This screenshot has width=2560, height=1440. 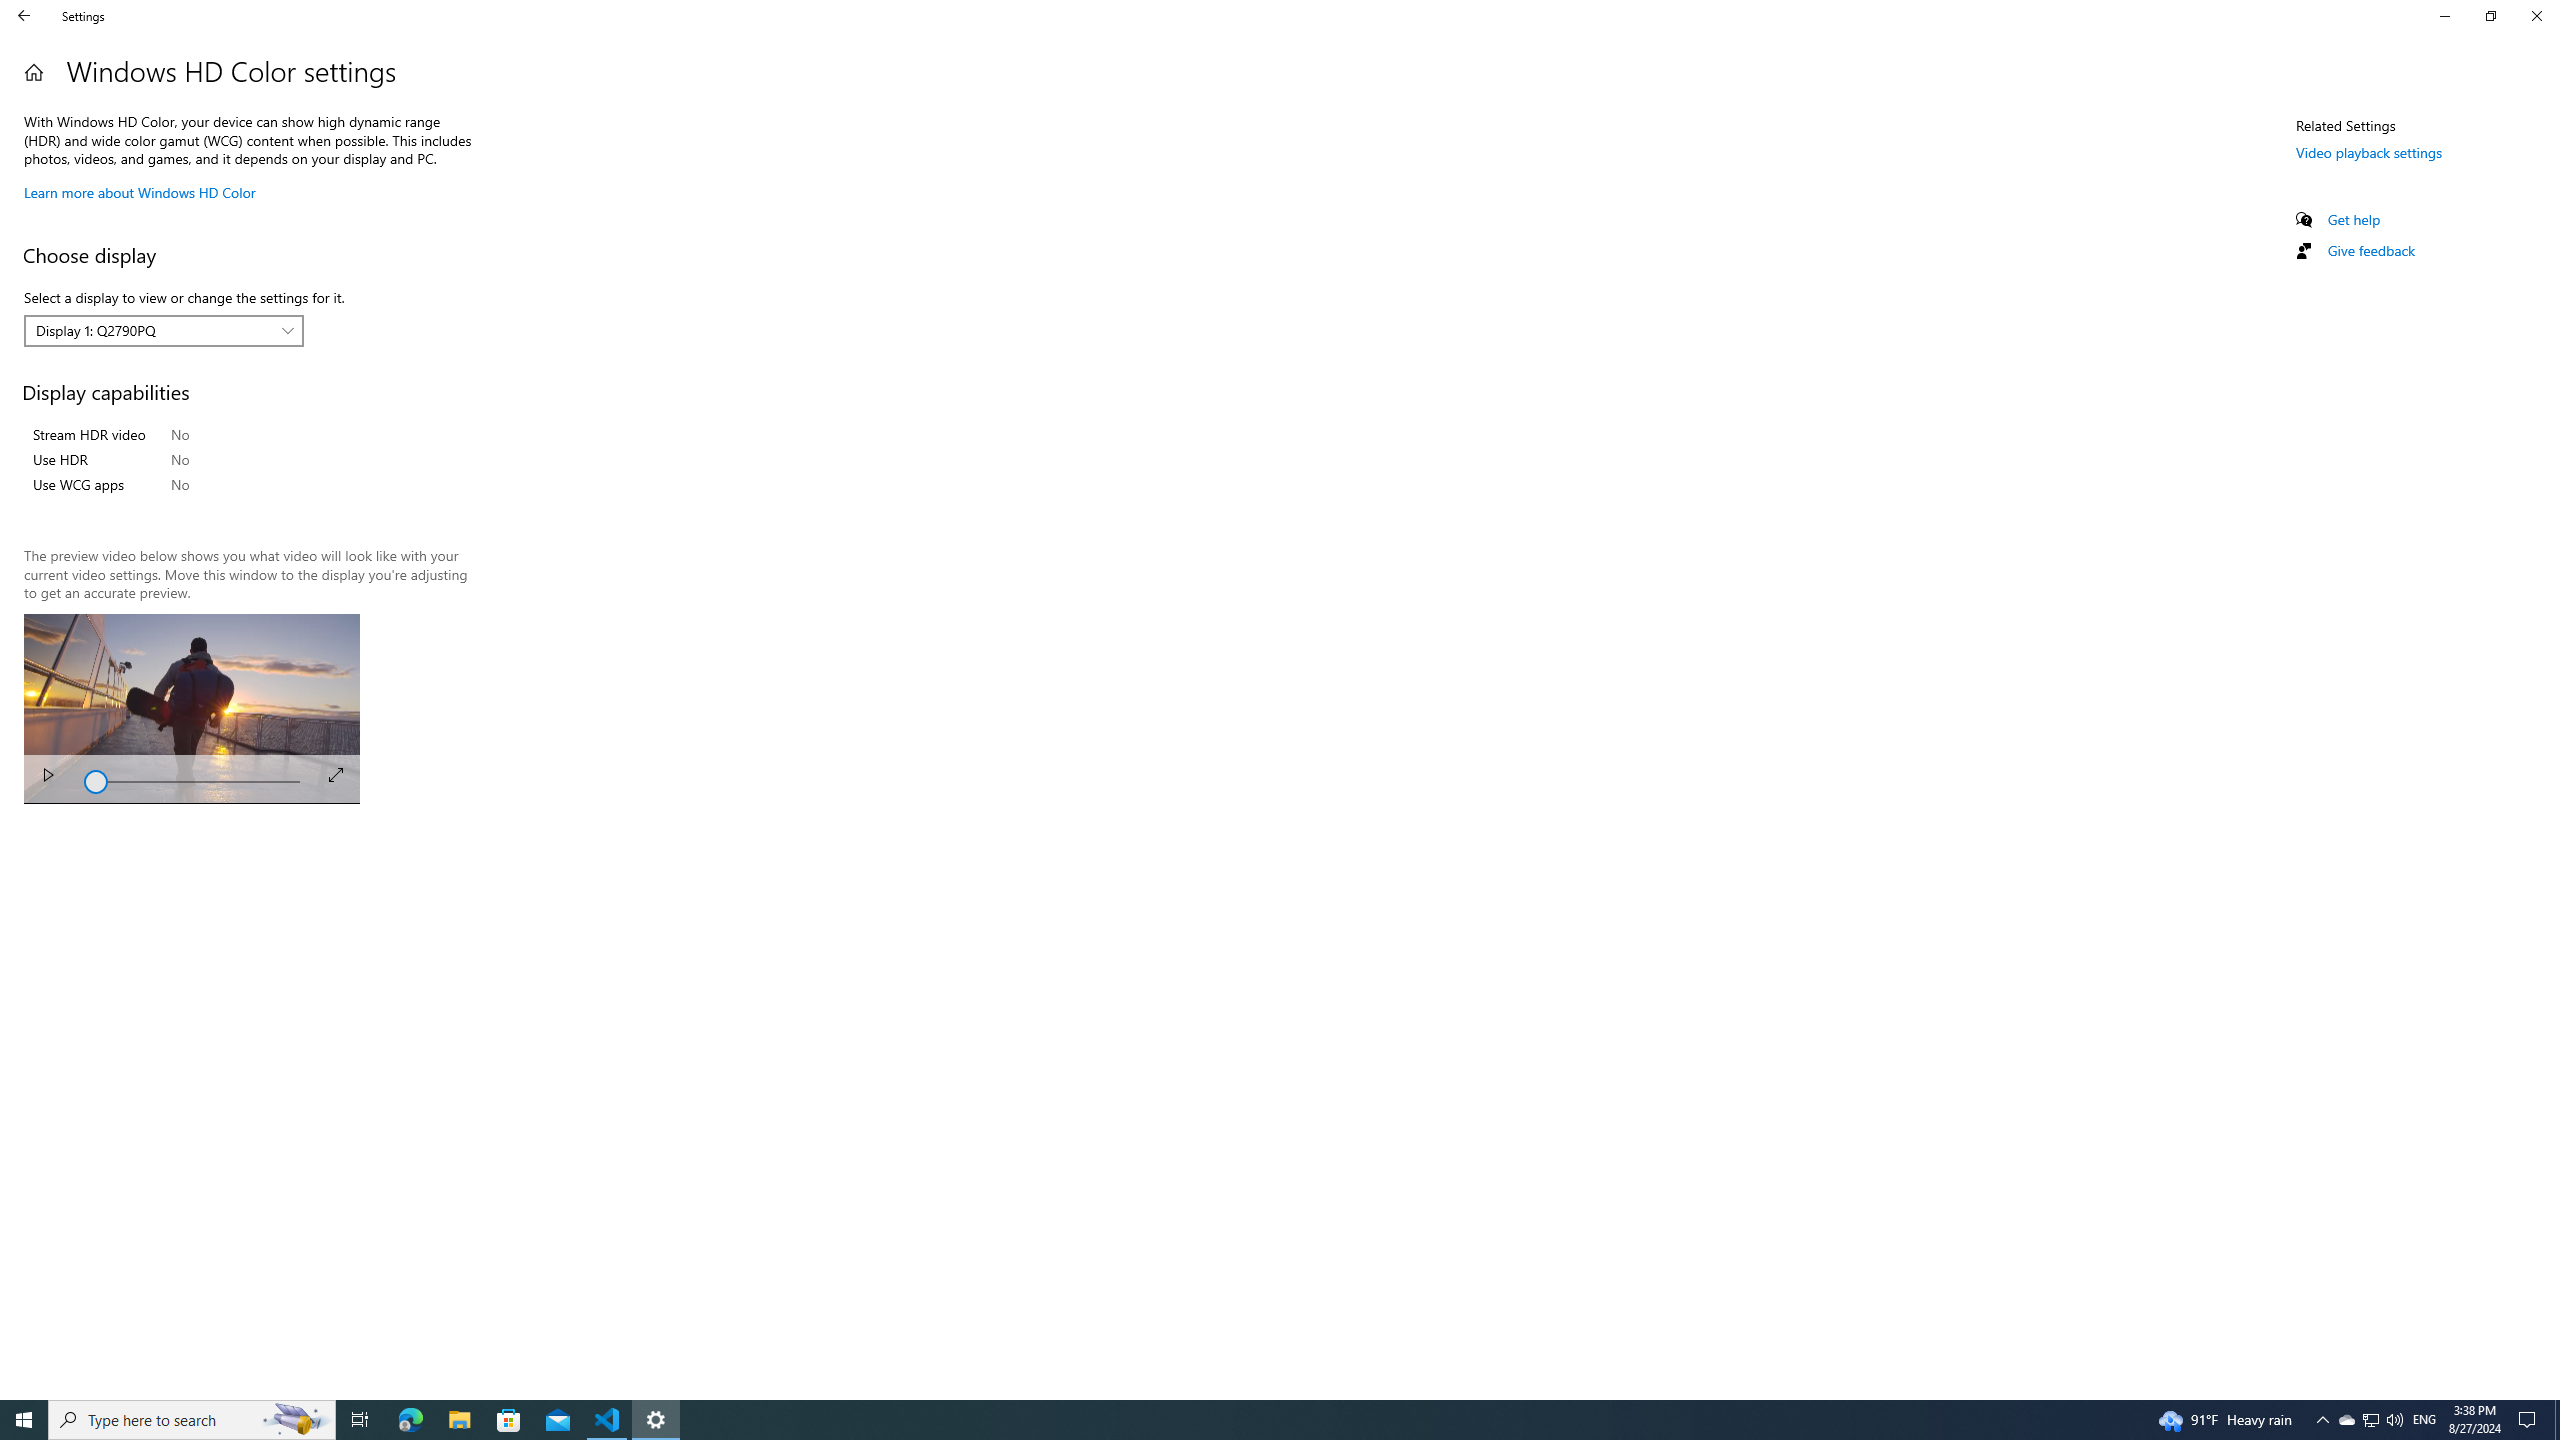 What do you see at coordinates (1242, 1420) in the screenshot?
I see `Running applications` at bounding box center [1242, 1420].